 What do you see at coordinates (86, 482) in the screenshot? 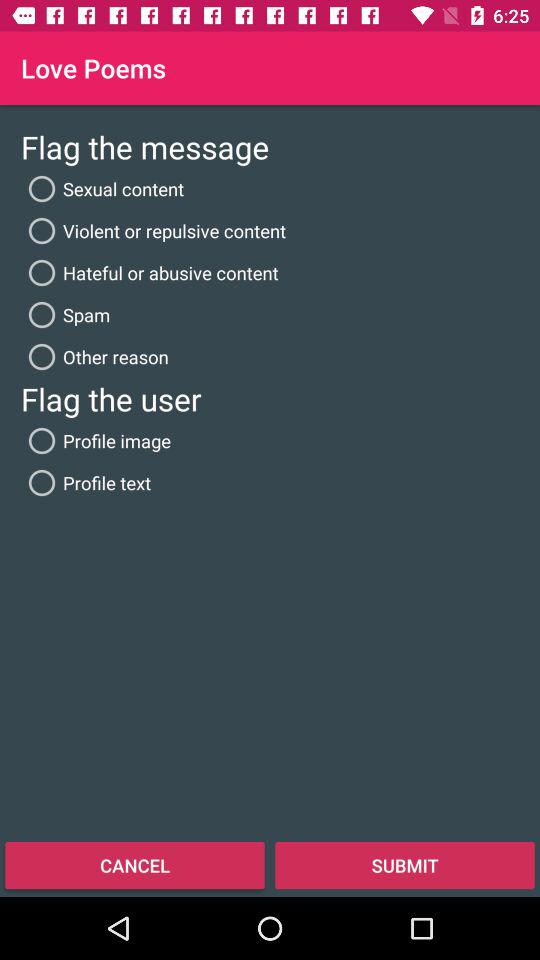
I see `turn on the icon above cancel` at bounding box center [86, 482].